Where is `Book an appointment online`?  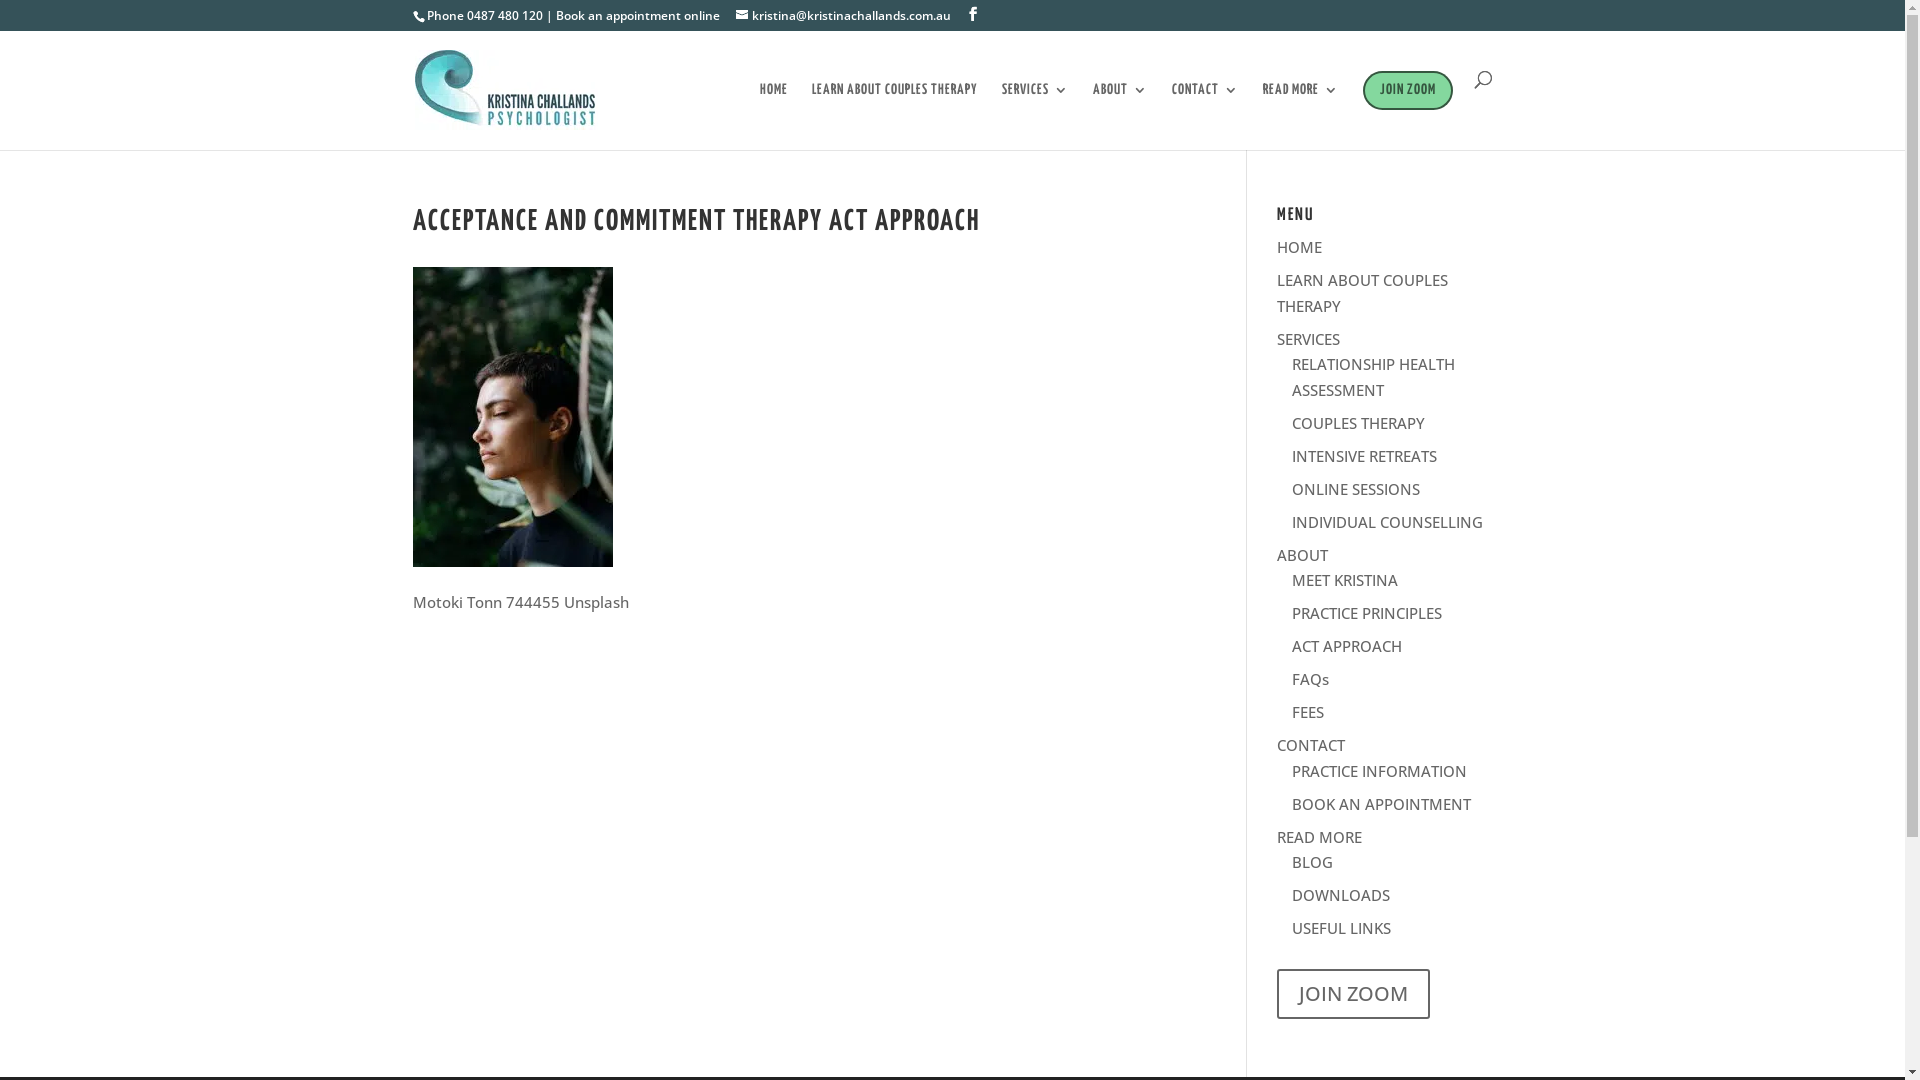 Book an appointment online is located at coordinates (638, 16).